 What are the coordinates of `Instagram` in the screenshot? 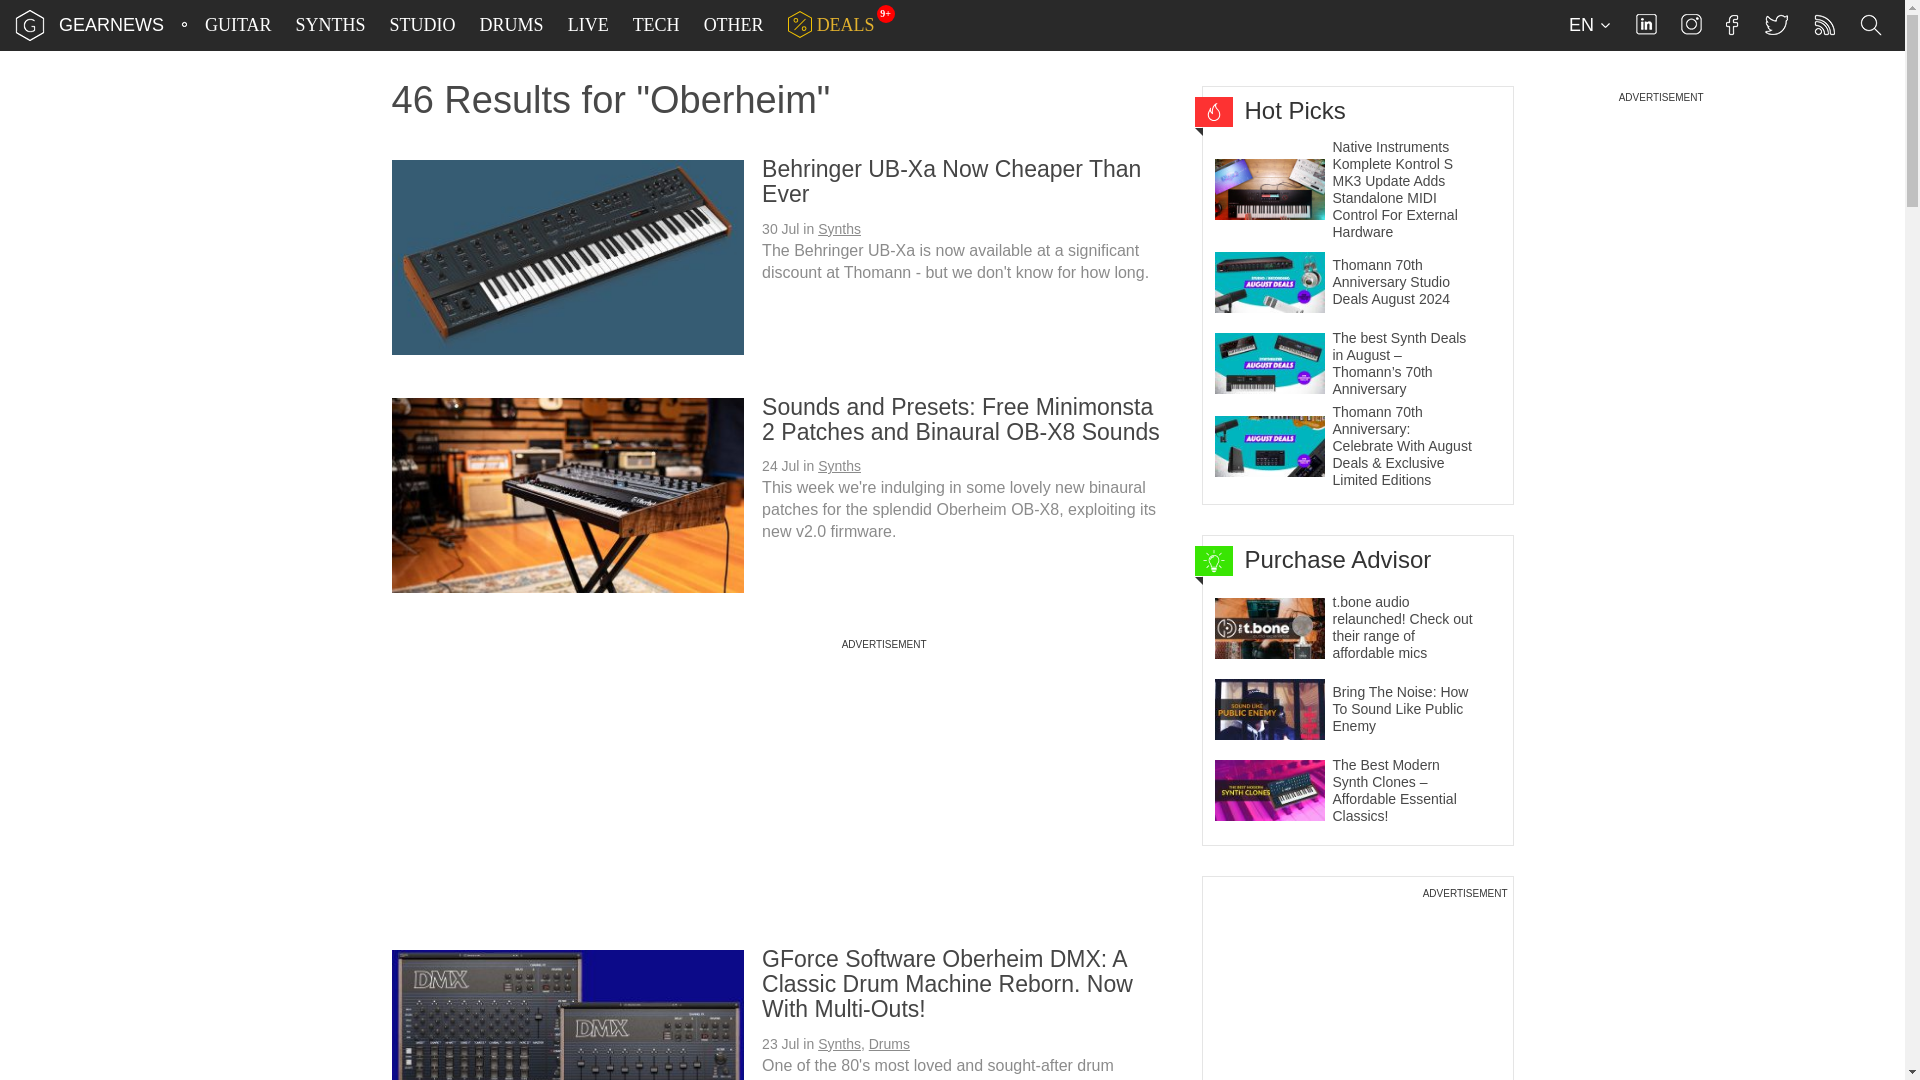 It's located at (1691, 24).